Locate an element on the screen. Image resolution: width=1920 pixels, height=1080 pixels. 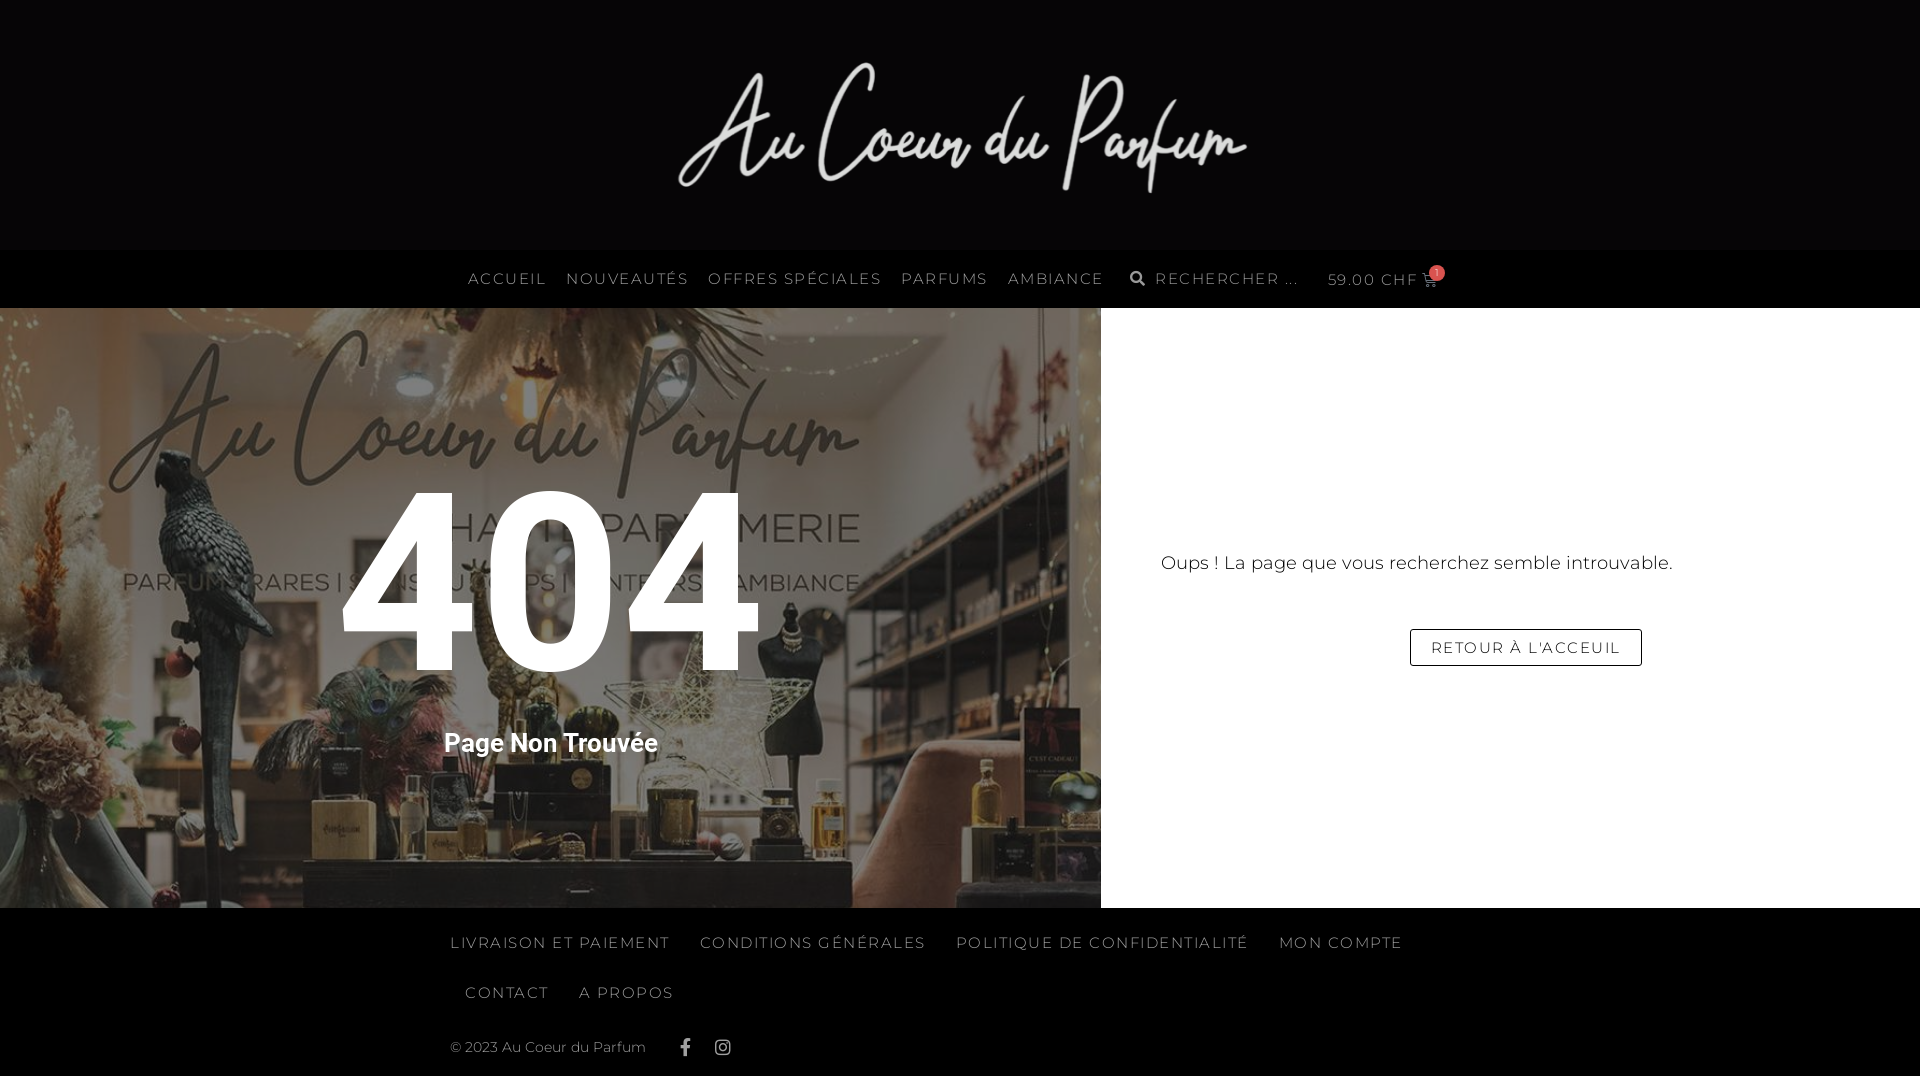
AMBIANCE is located at coordinates (1056, 279).